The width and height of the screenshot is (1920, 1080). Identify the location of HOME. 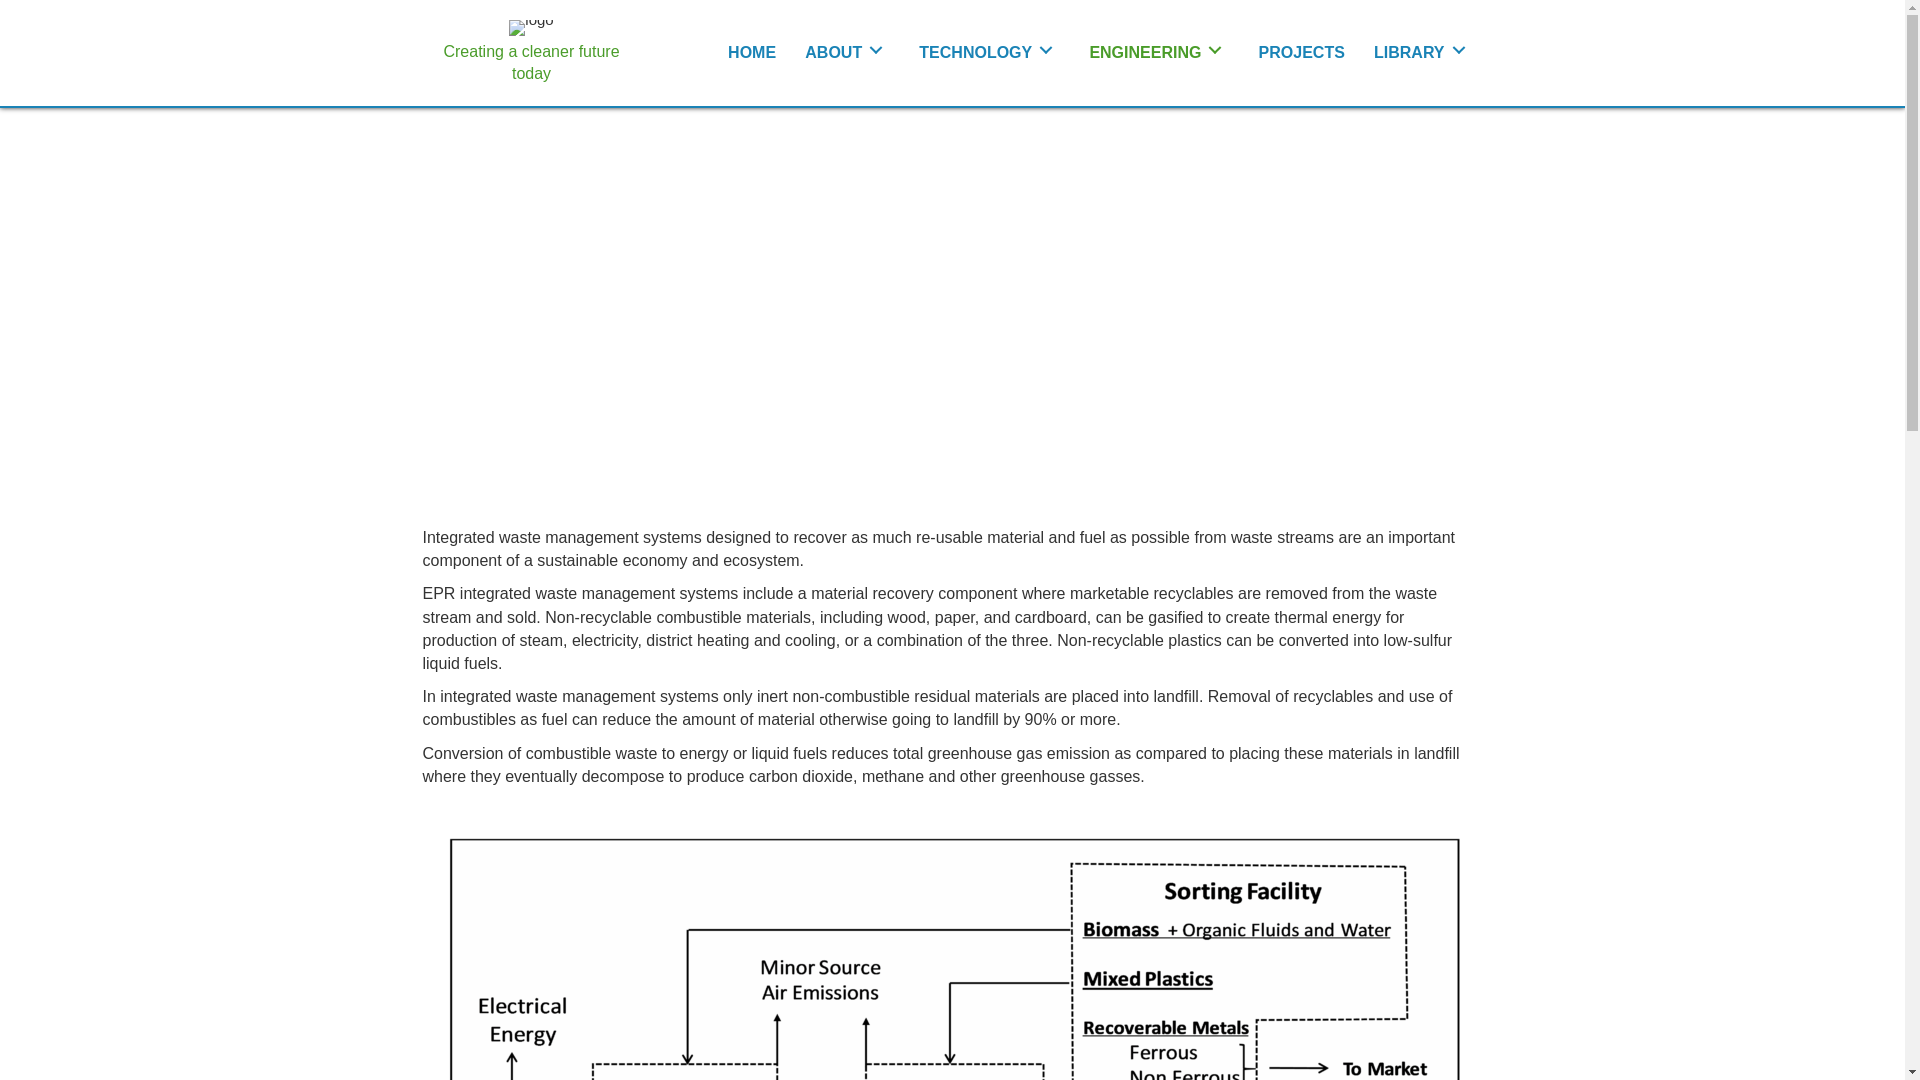
(752, 50).